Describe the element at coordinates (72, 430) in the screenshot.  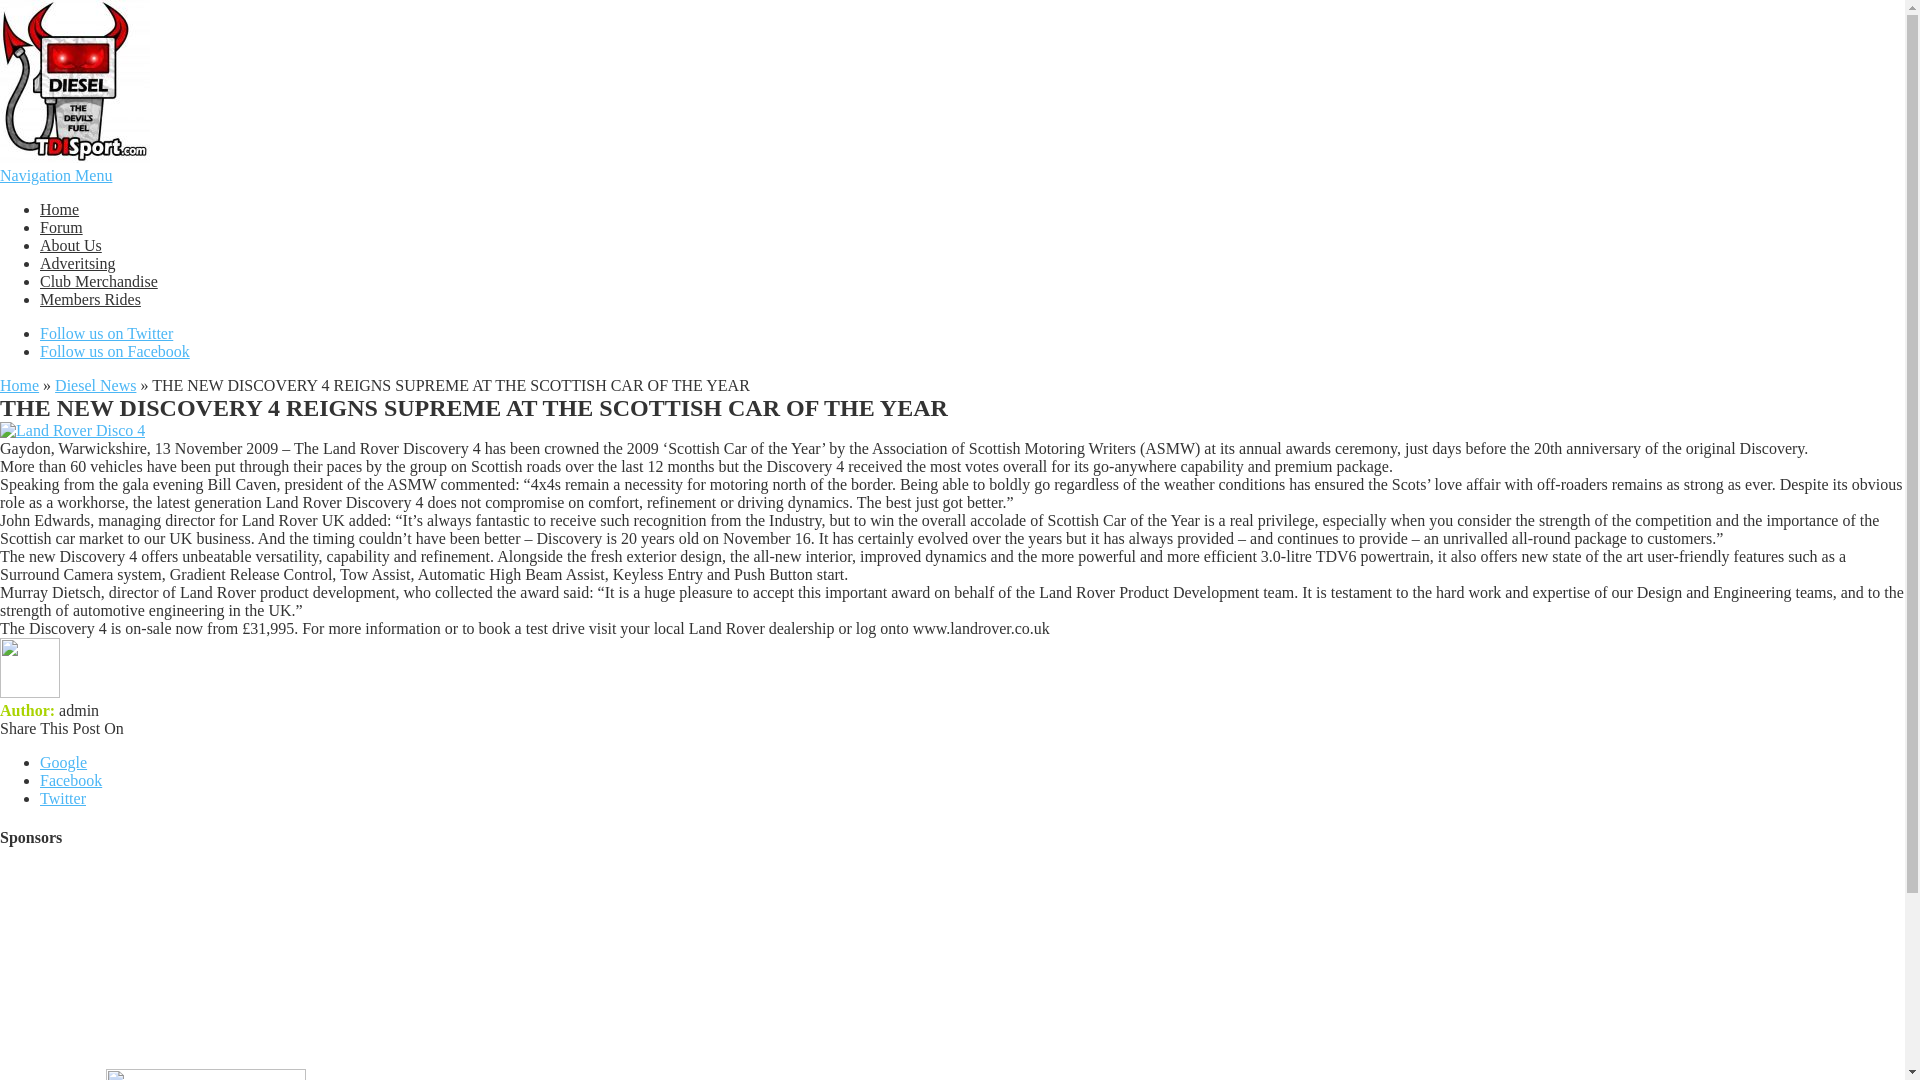
I see `Land Rover Disco 4` at that location.